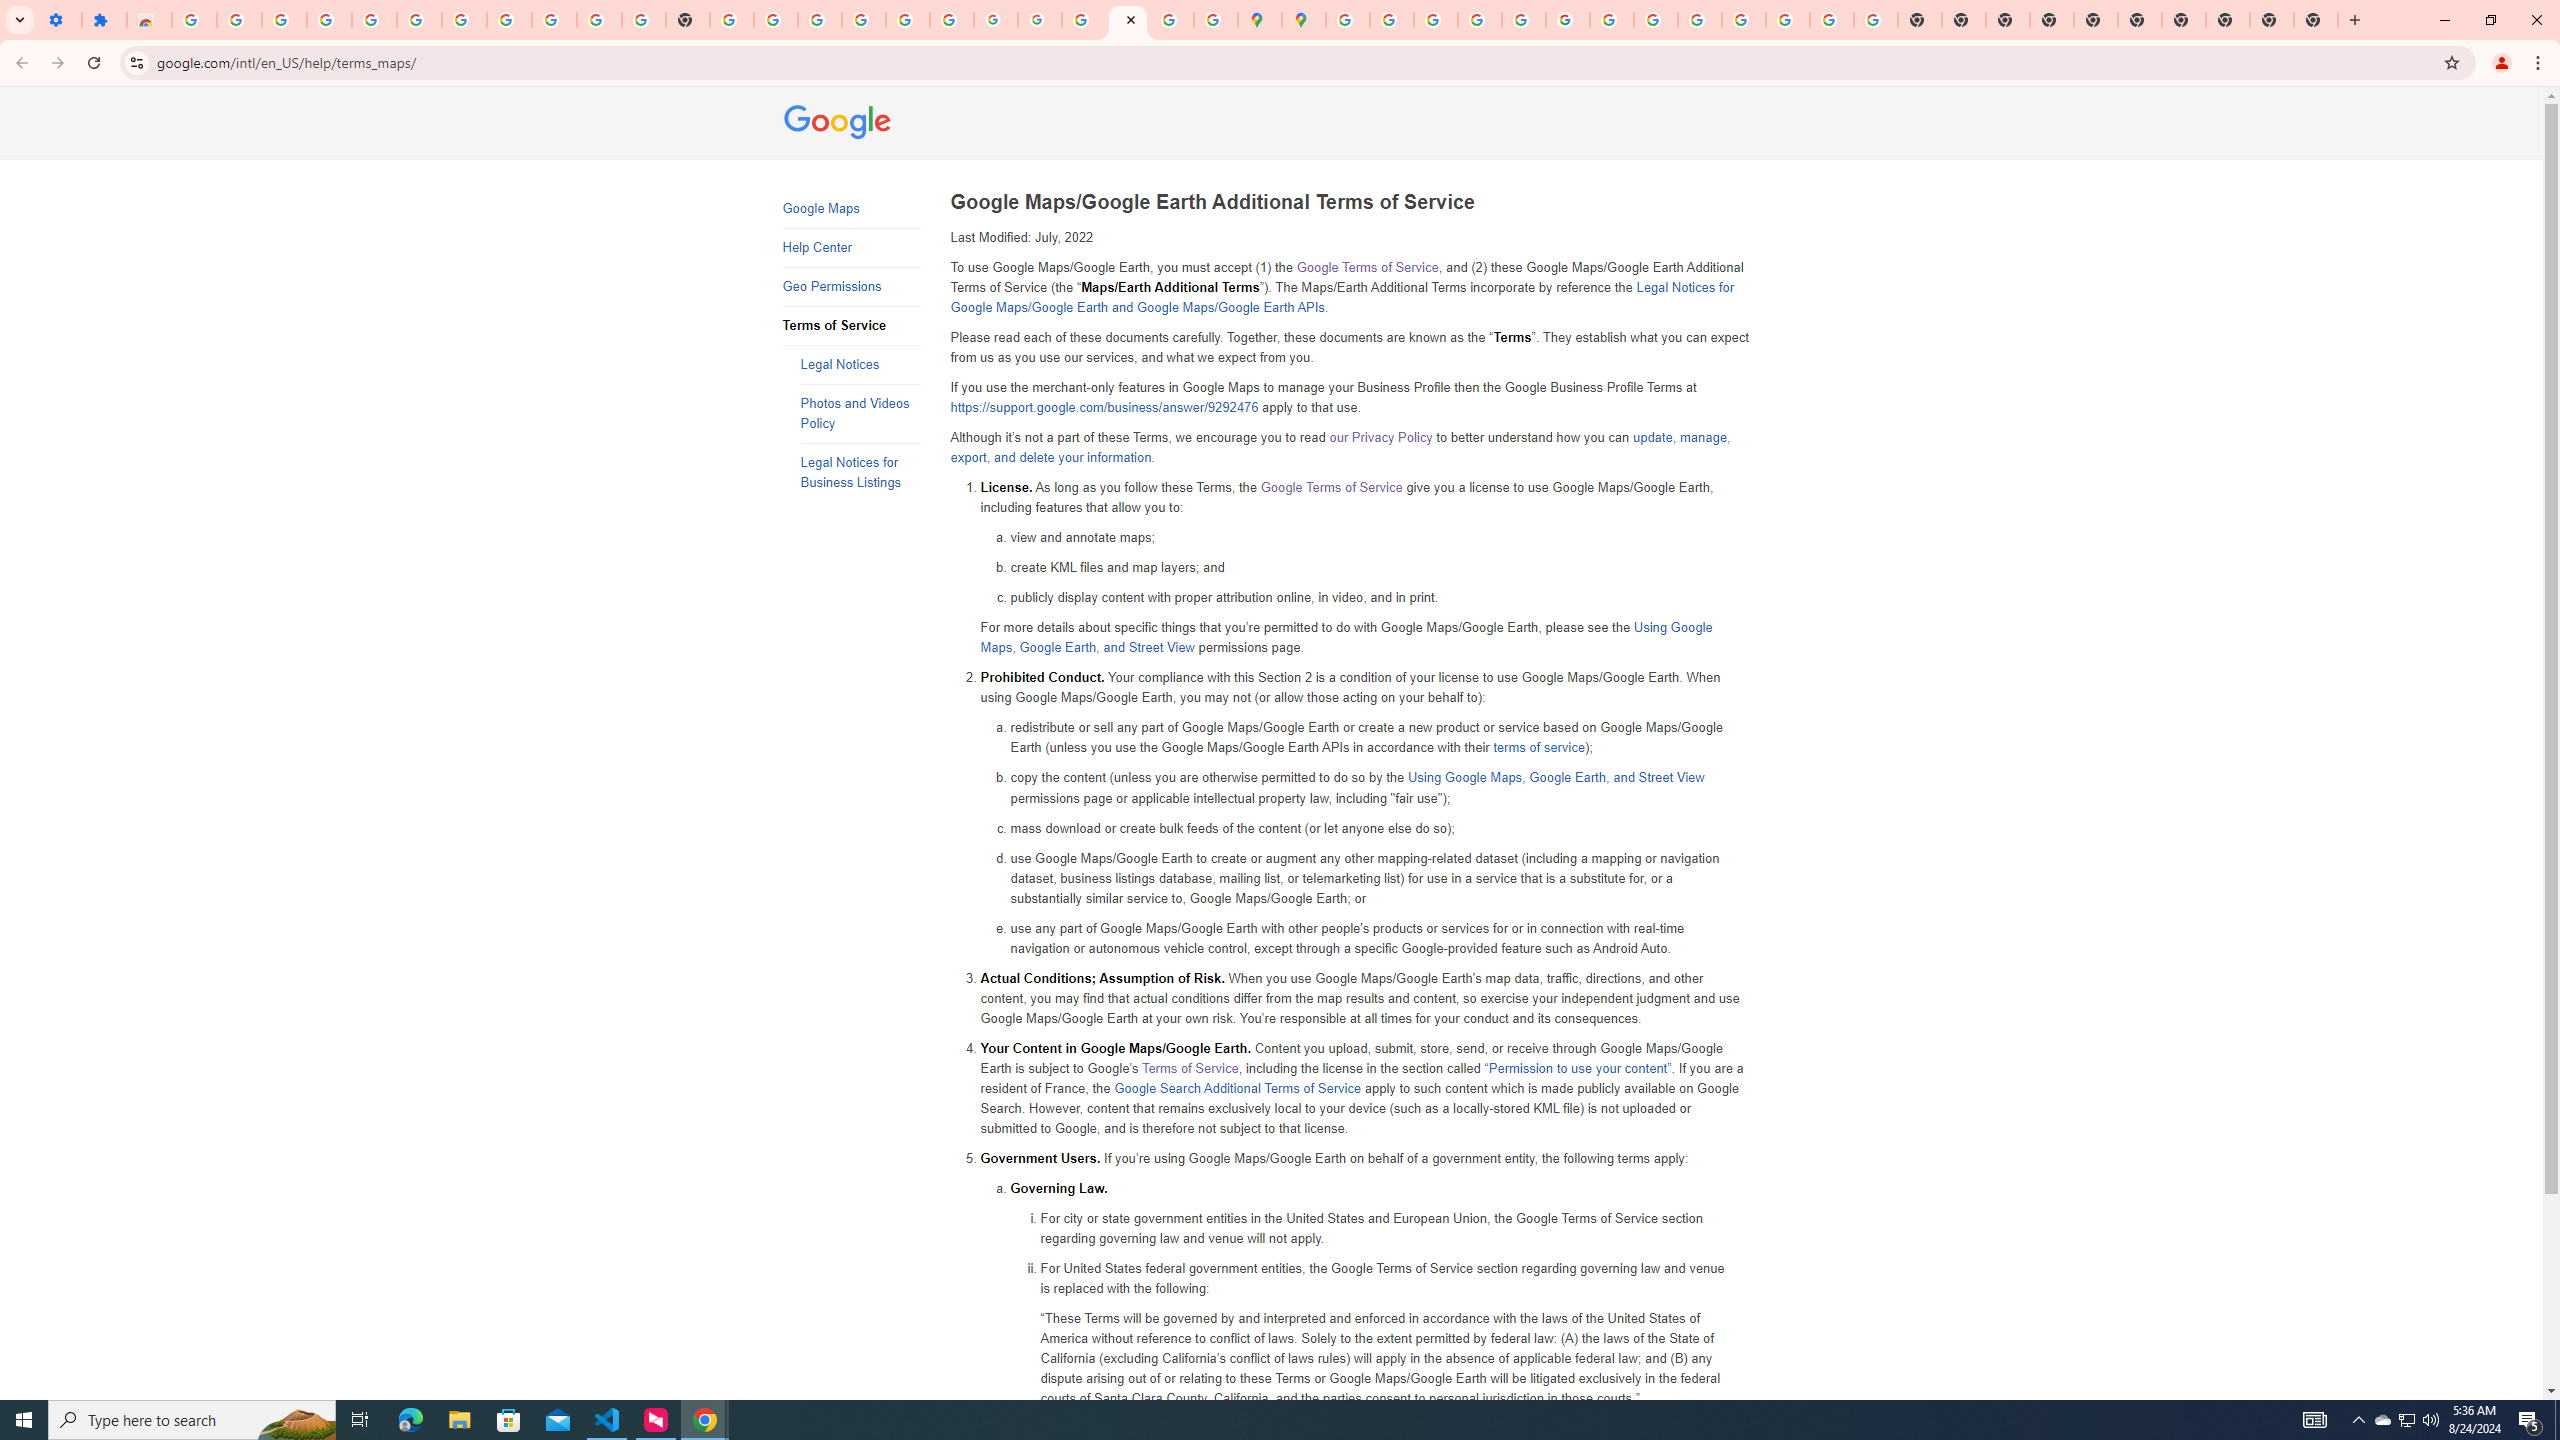 Image resolution: width=2560 pixels, height=1440 pixels. Describe the element at coordinates (2051, 20) in the screenshot. I see `New Tab` at that location.